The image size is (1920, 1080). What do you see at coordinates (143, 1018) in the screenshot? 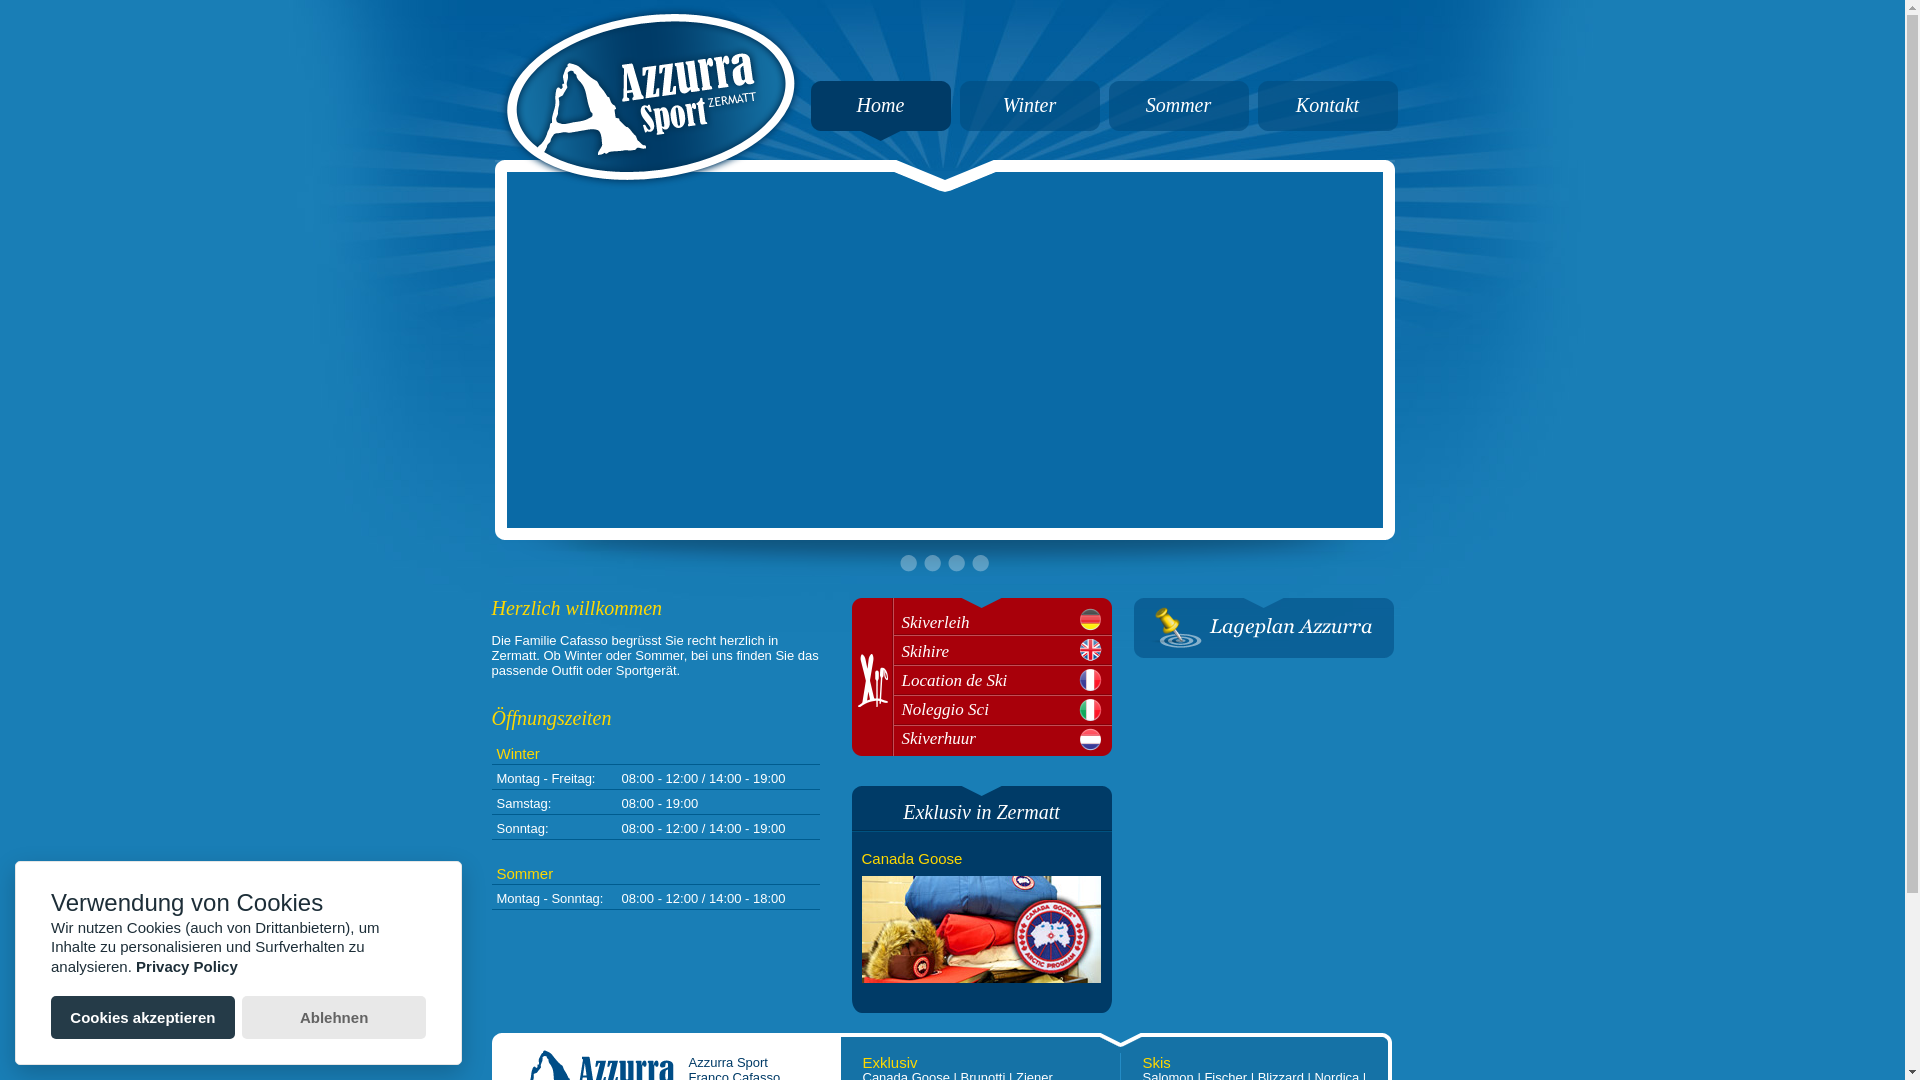
I see `Cookies akzeptieren` at bounding box center [143, 1018].